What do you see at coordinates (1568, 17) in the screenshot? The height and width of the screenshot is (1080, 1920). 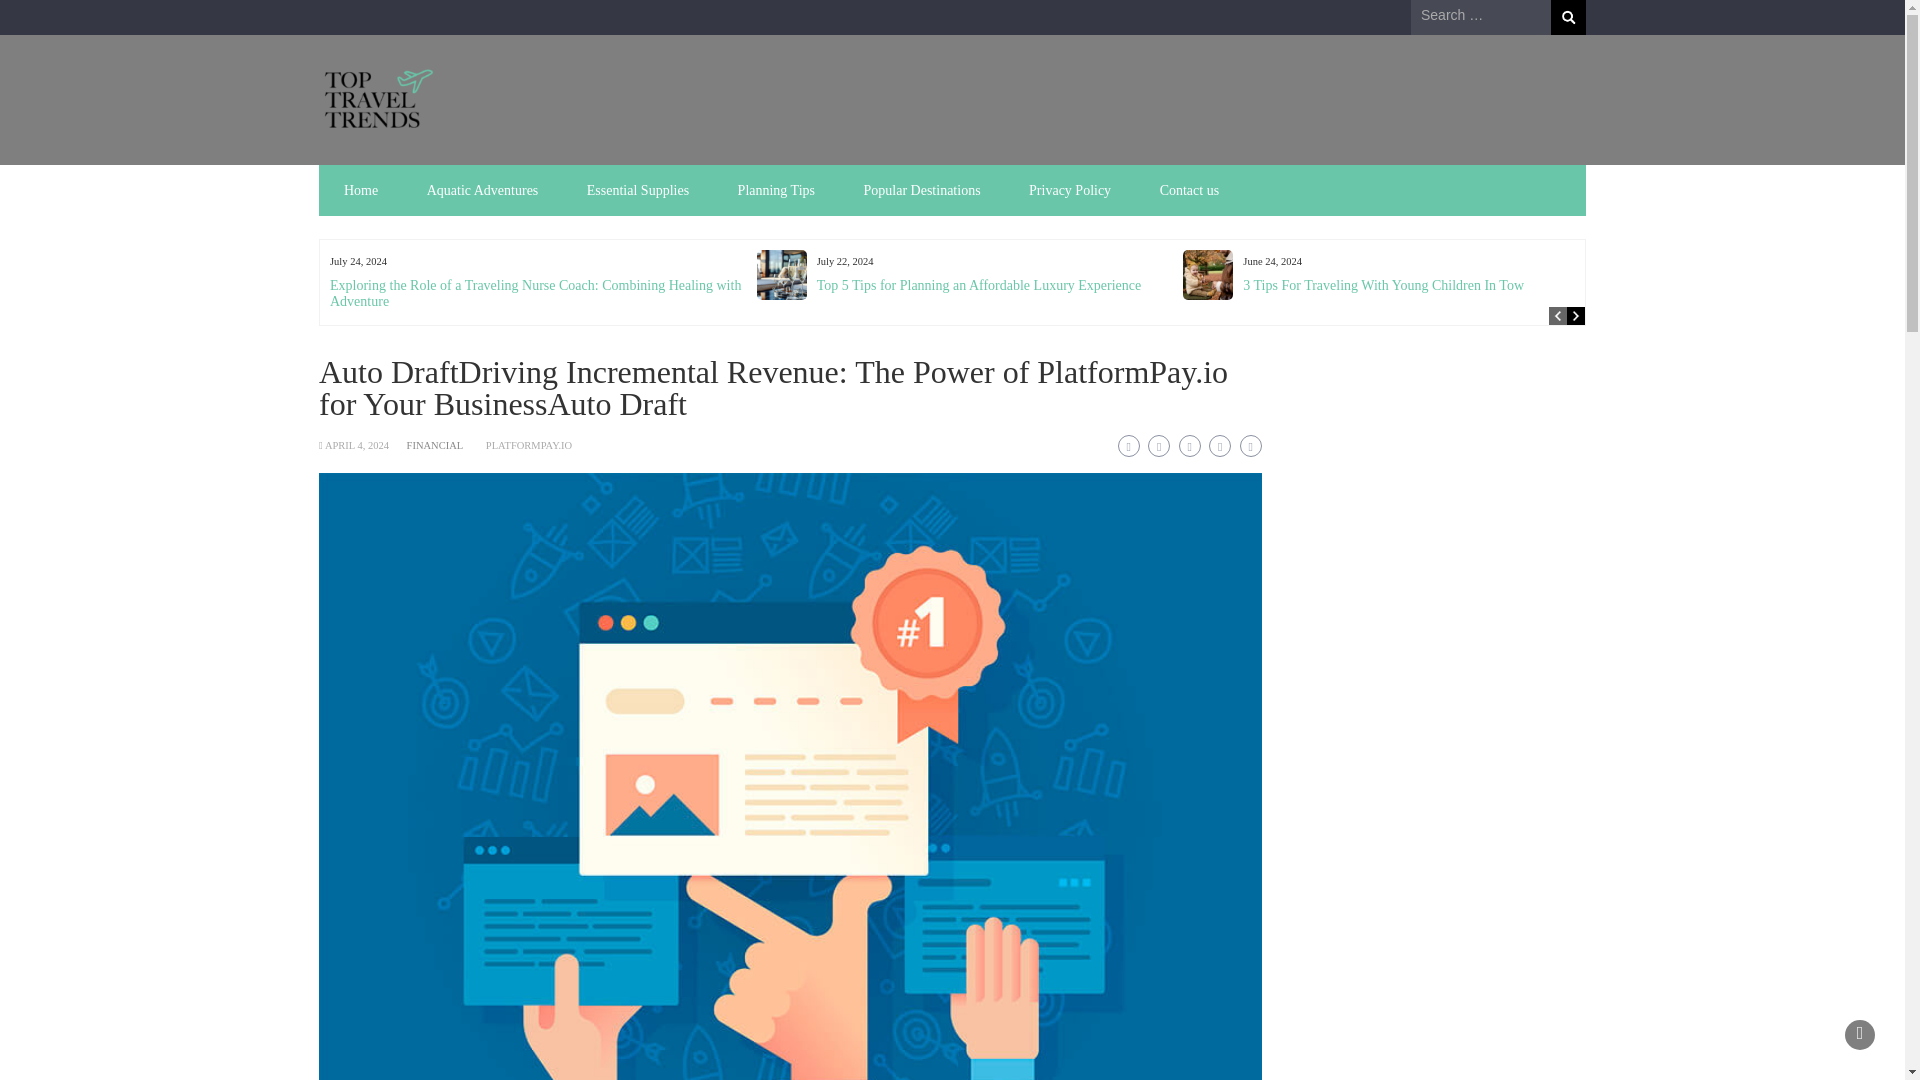 I see `Search` at bounding box center [1568, 17].